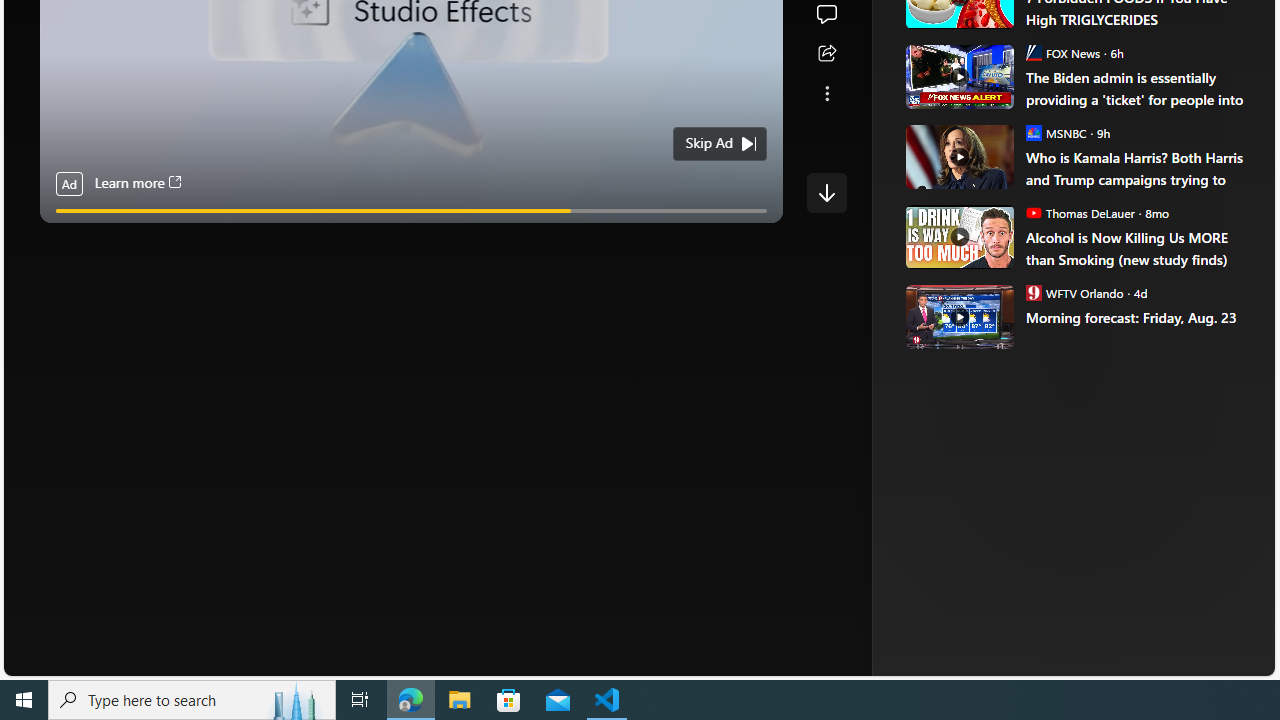 This screenshot has height=720, width=1280. I want to click on Skip Ad, so click(708, 144).